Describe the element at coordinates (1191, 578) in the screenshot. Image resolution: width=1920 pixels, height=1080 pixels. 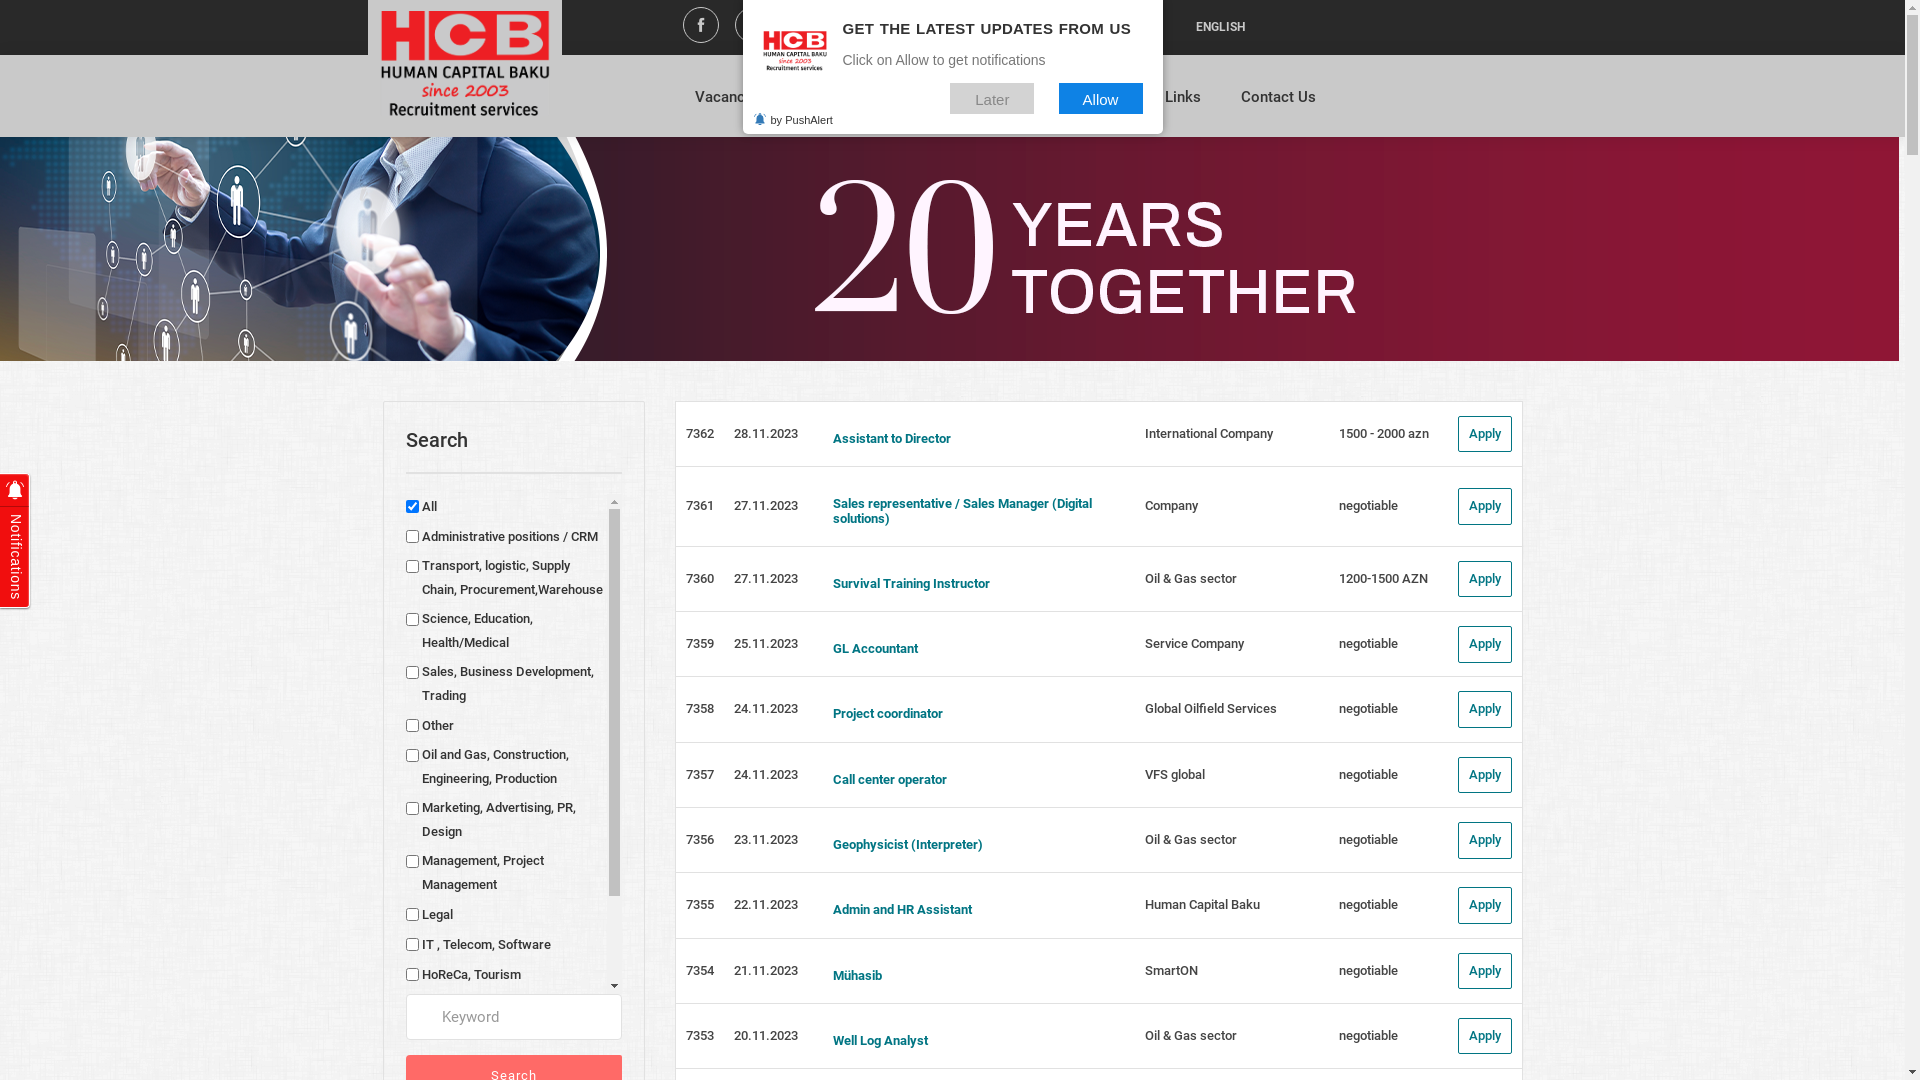
I see `Oil & Gas sector` at that location.